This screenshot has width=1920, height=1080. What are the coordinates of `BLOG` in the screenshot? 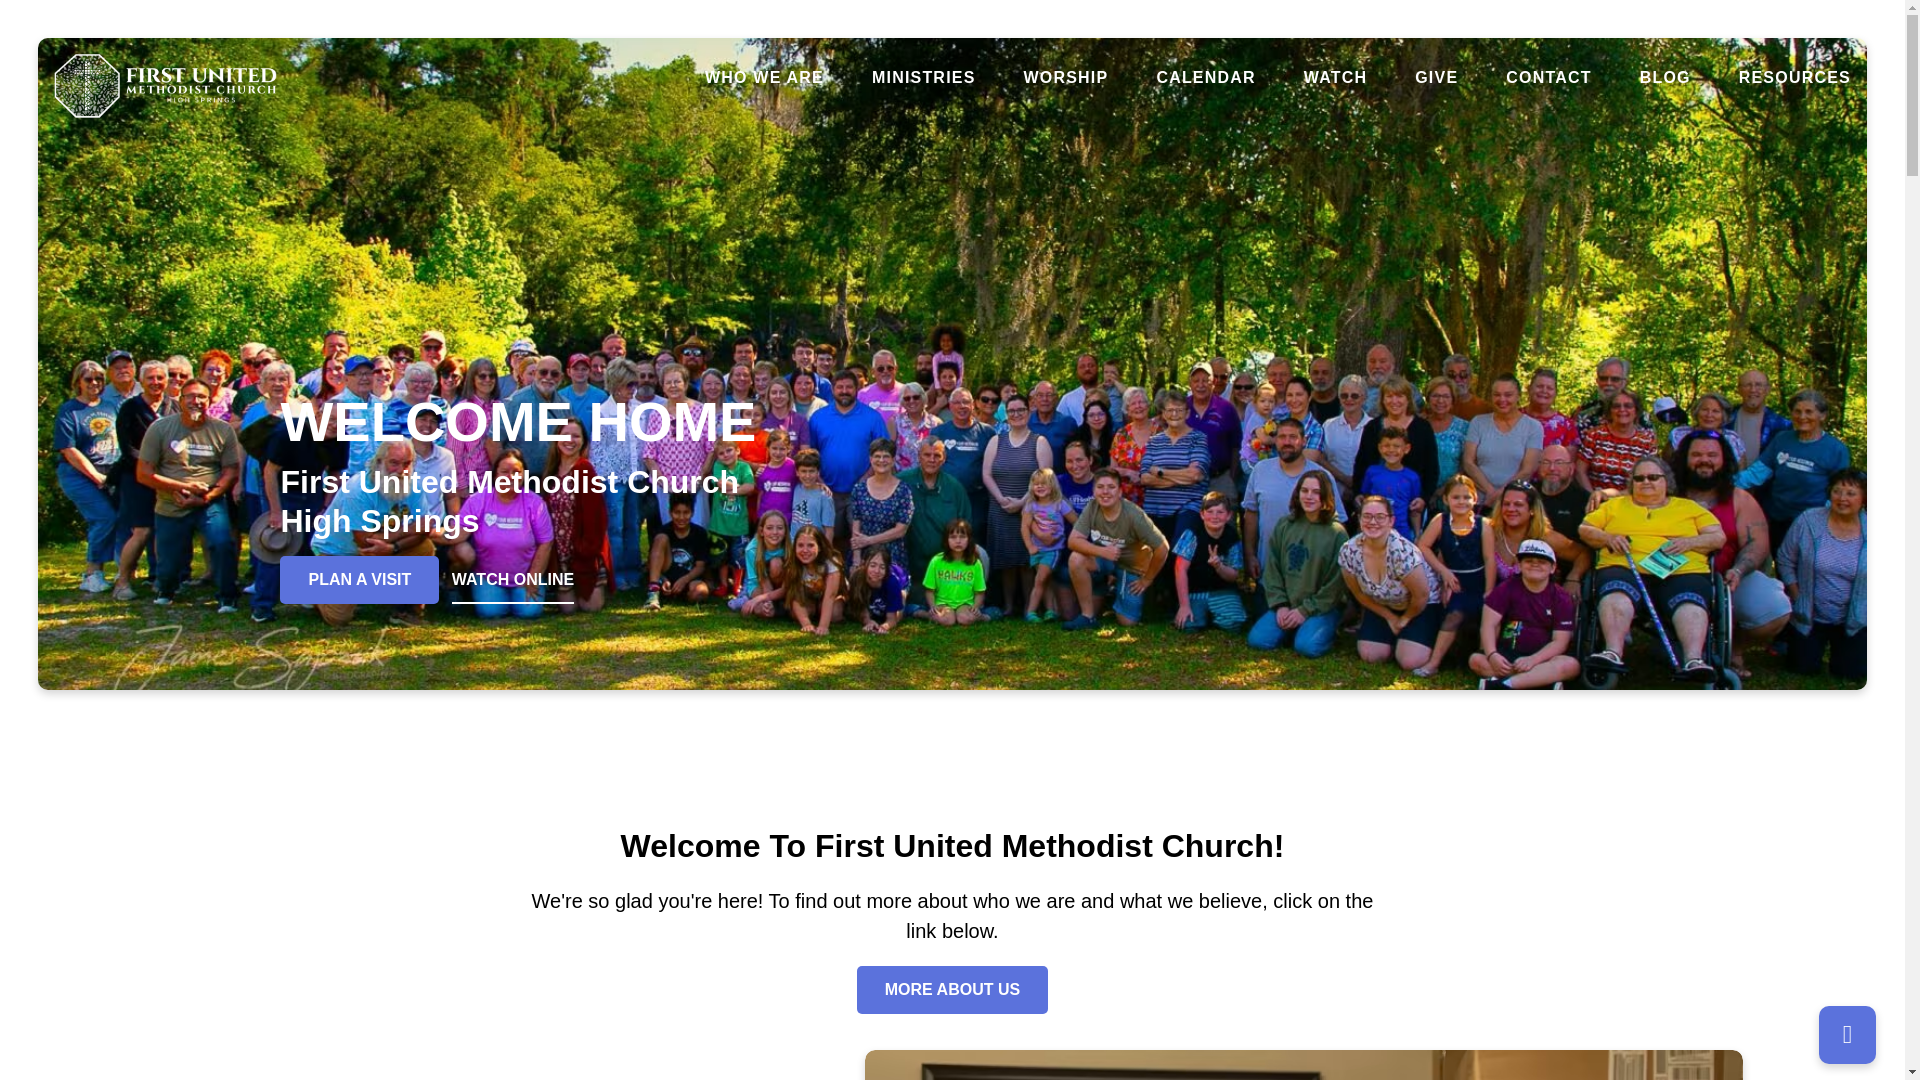 It's located at (1665, 78).